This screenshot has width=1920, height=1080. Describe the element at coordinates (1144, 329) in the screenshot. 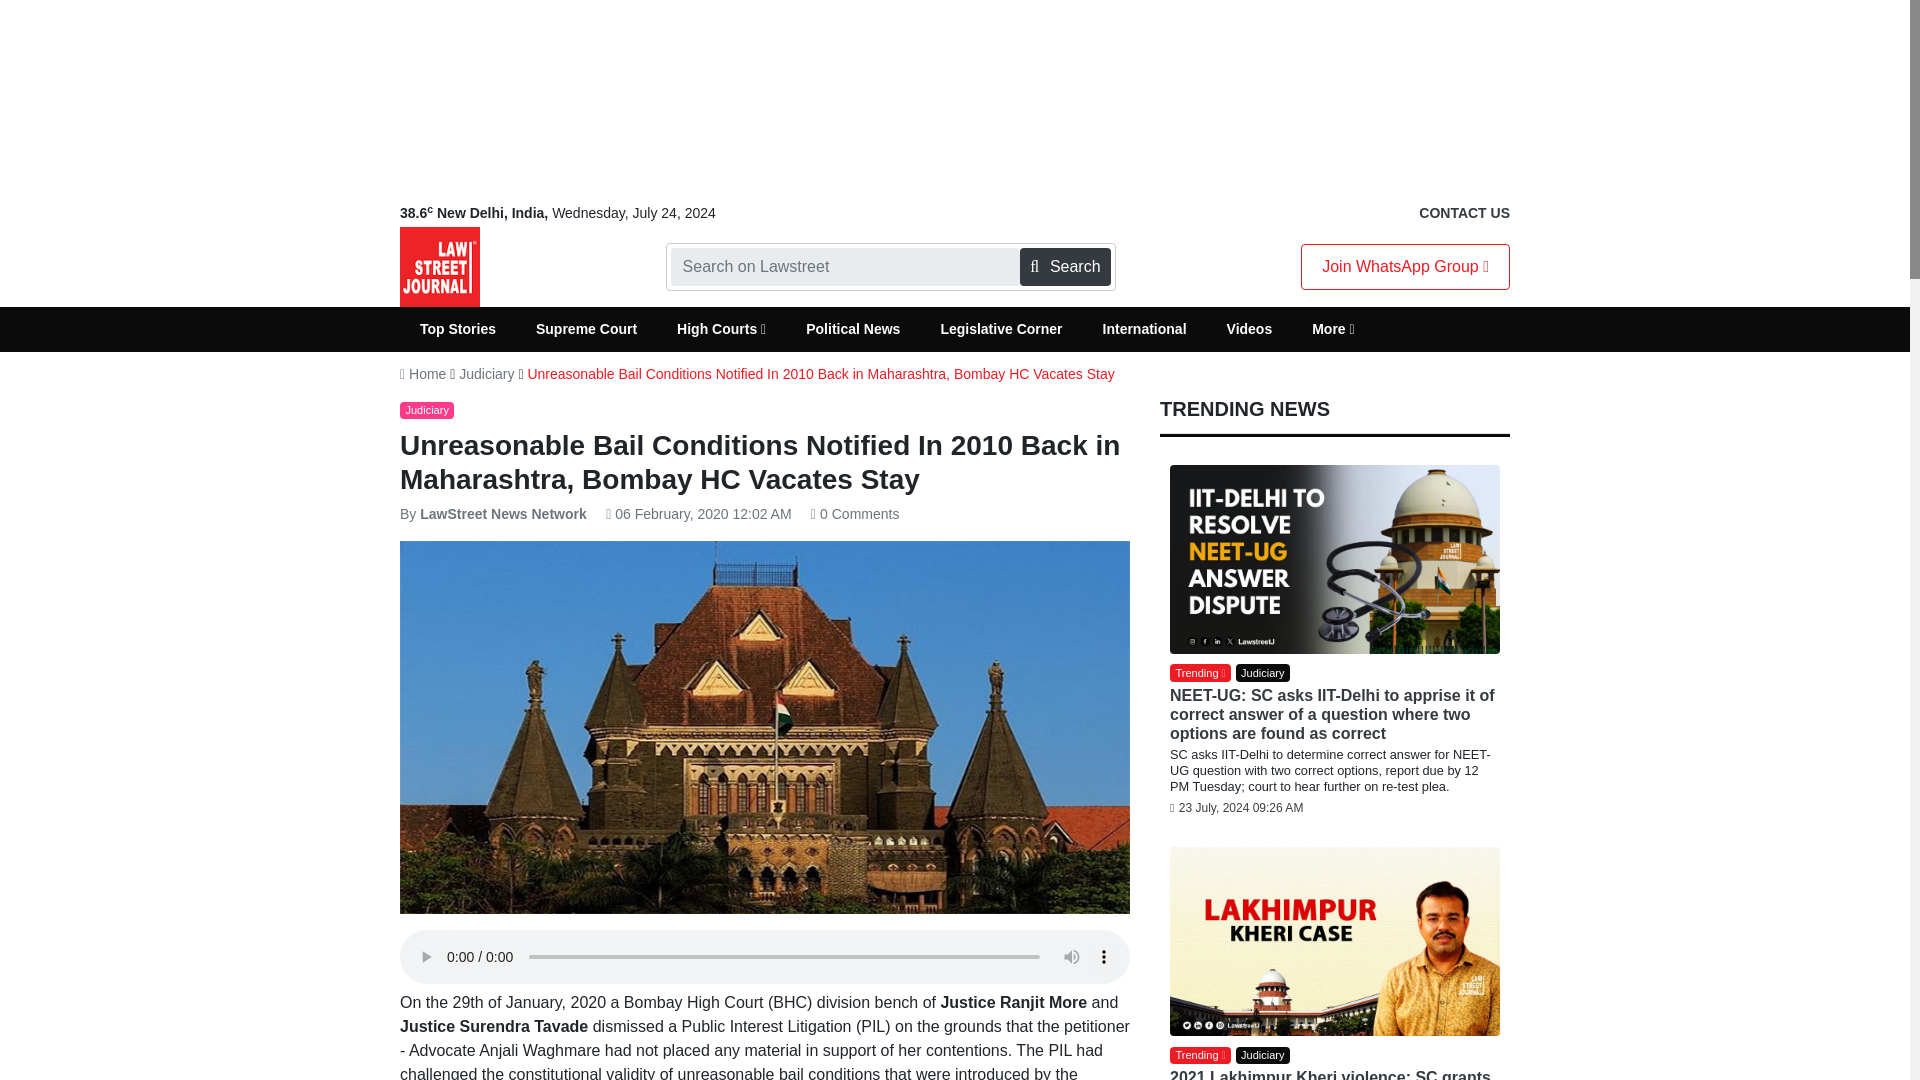

I see `International` at that location.